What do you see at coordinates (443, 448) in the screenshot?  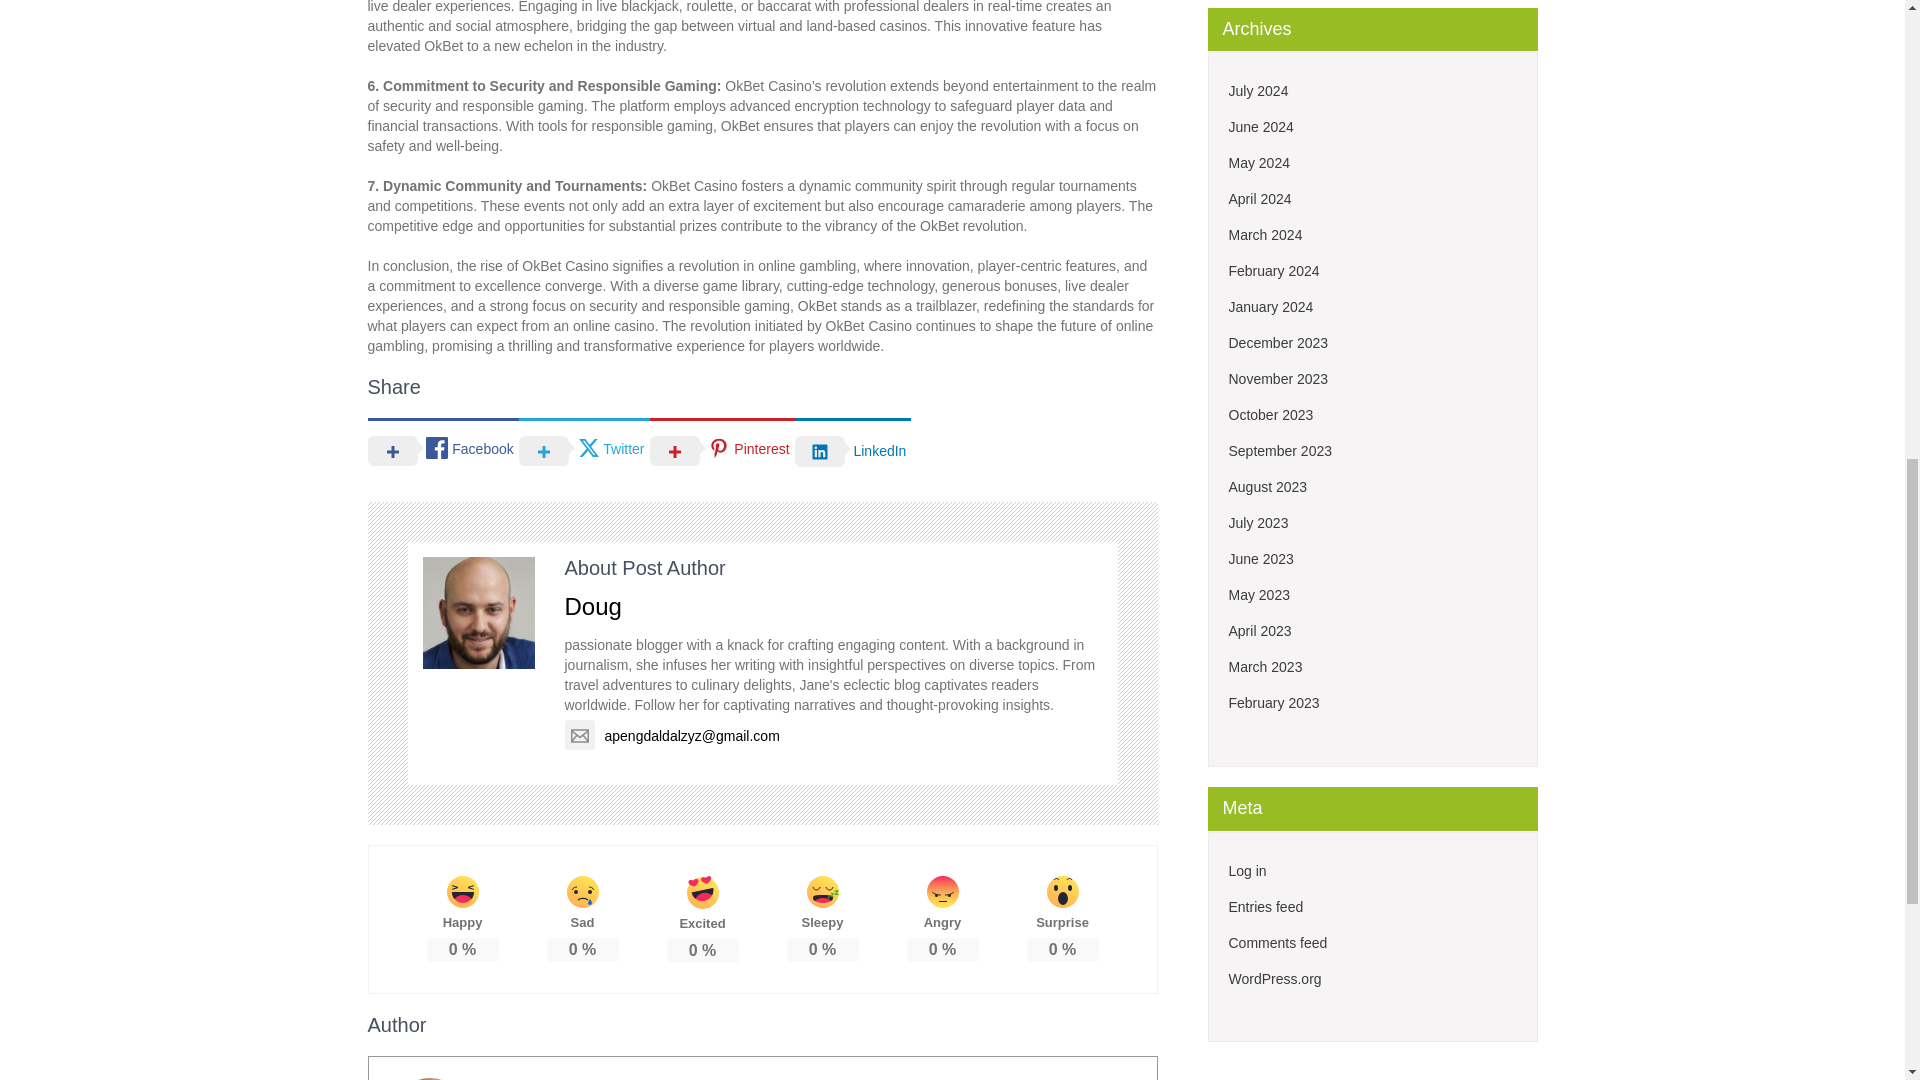 I see `Facebook` at bounding box center [443, 448].